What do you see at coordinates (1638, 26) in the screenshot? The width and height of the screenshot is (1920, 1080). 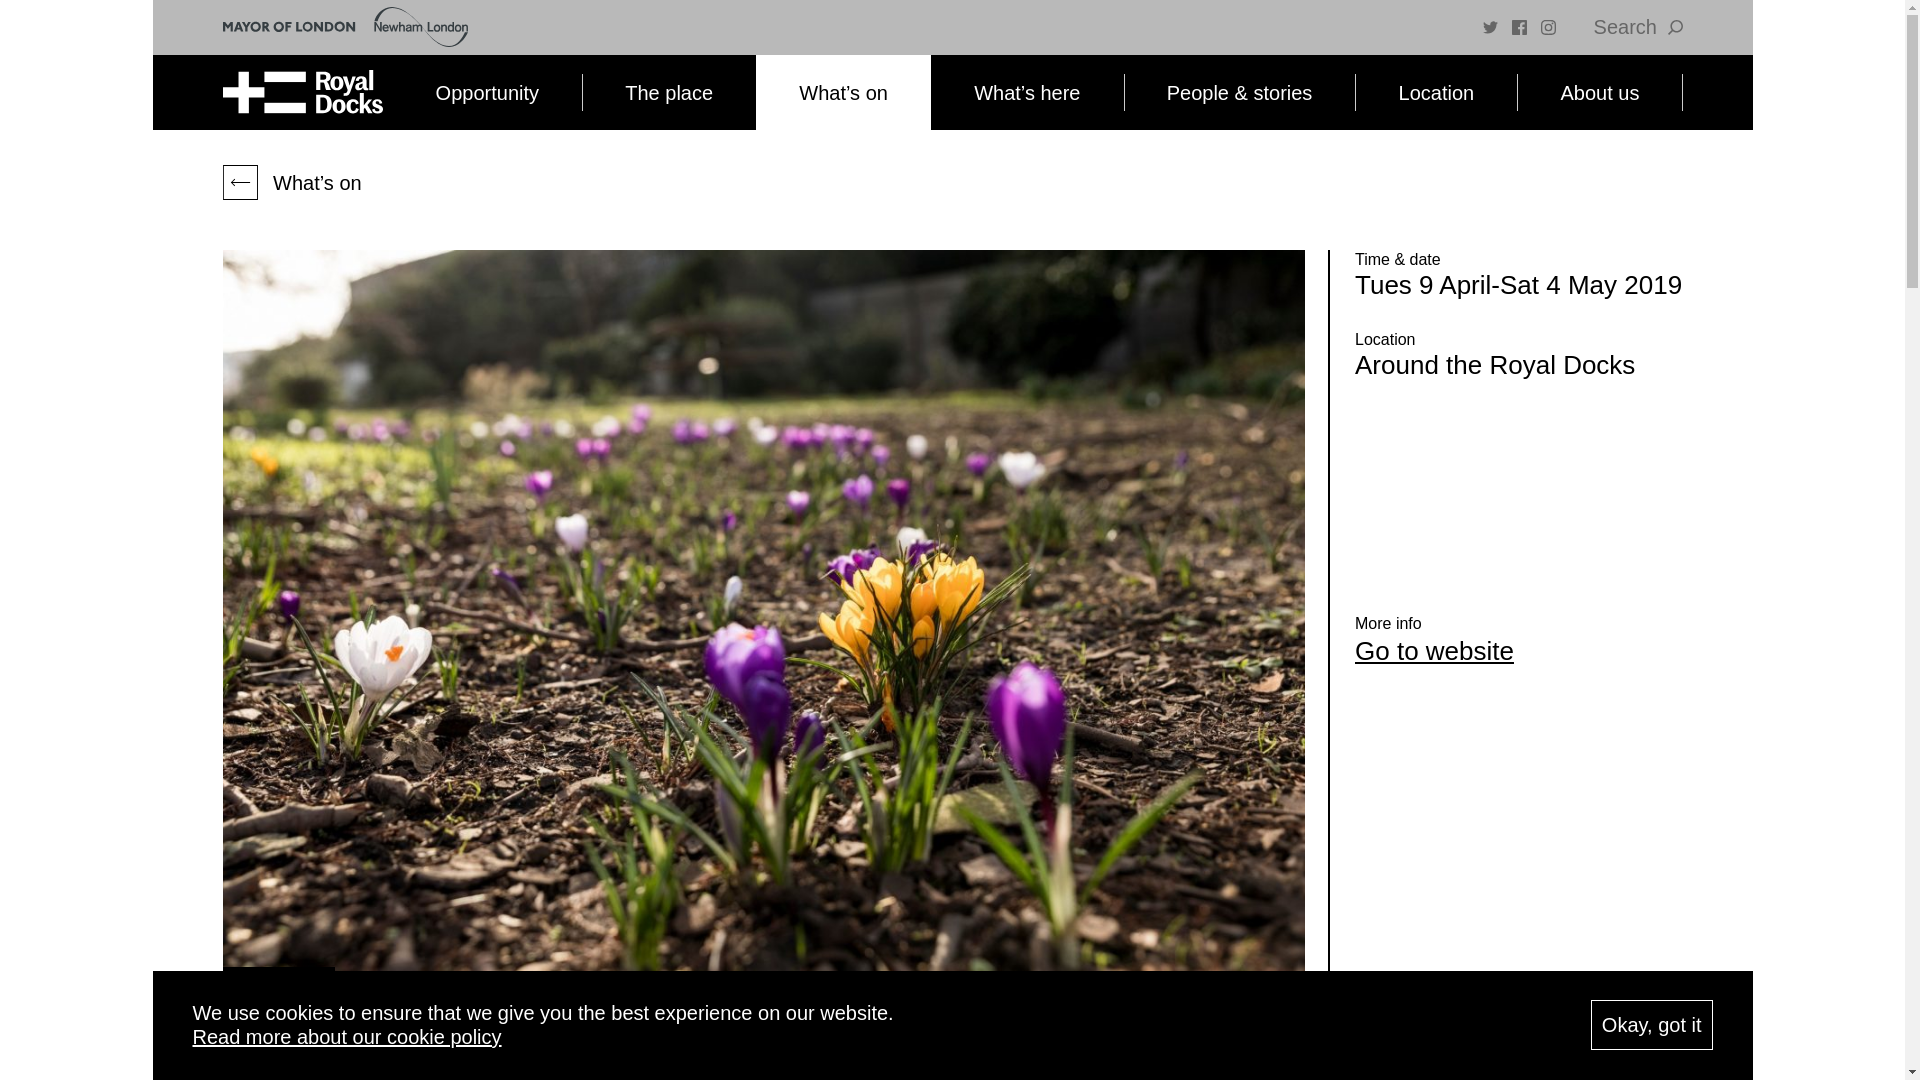 I see `Search` at bounding box center [1638, 26].